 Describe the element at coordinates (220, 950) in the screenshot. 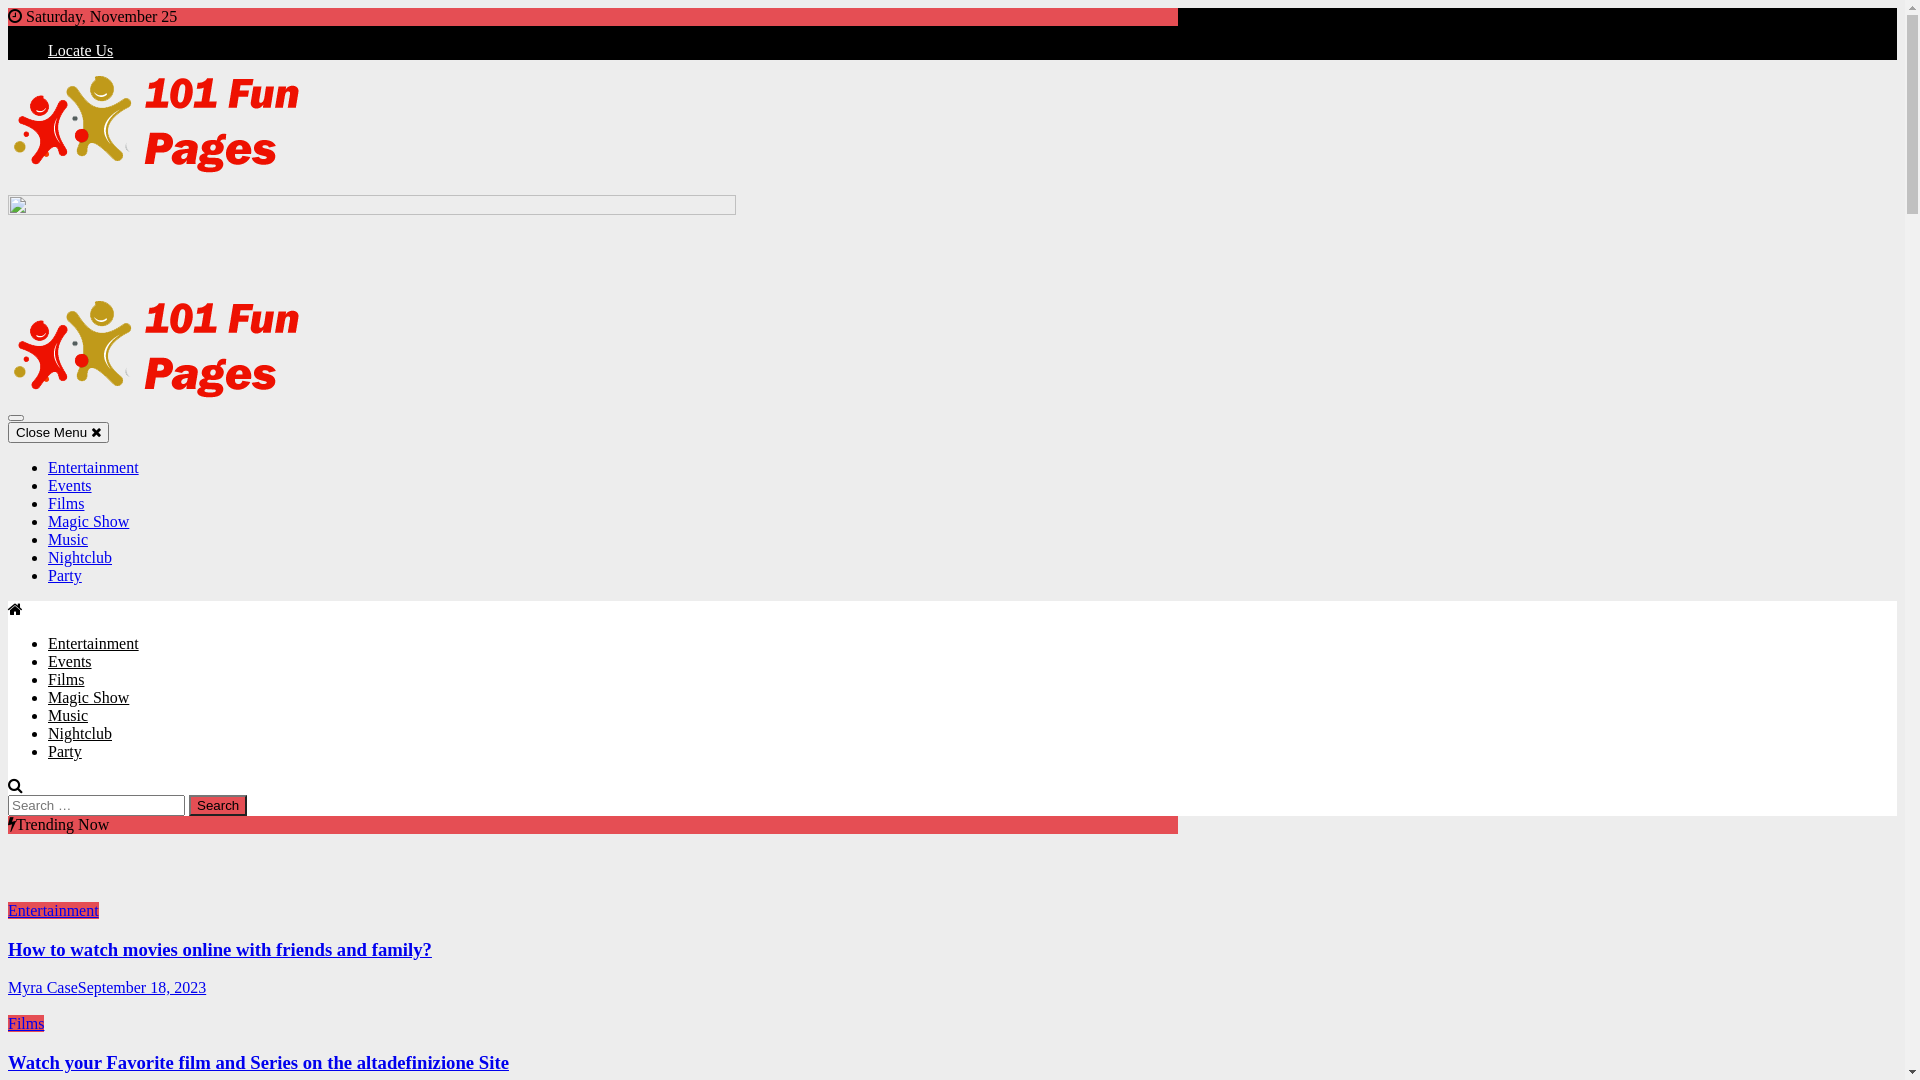

I see `How to watch movies online with friends and family?` at that location.